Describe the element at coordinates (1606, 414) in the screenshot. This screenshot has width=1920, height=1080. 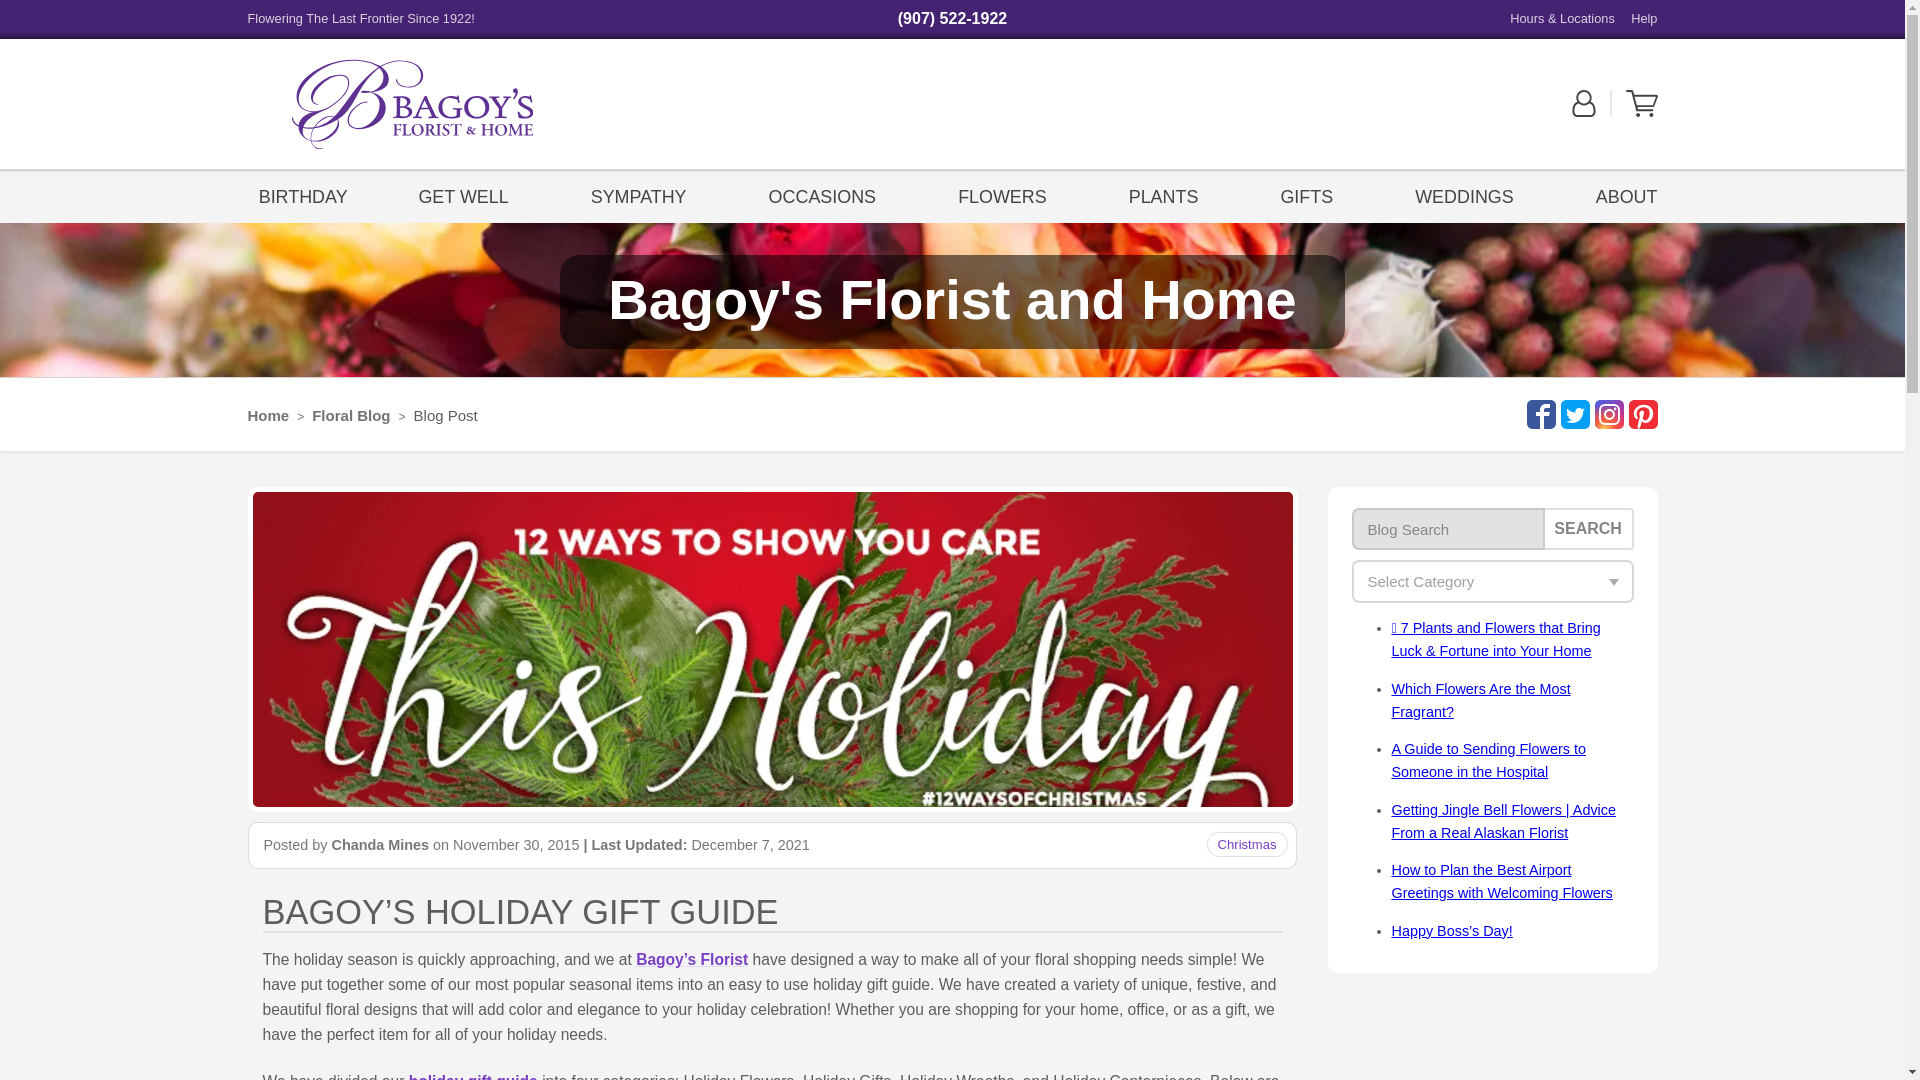
I see `Instagram` at that location.